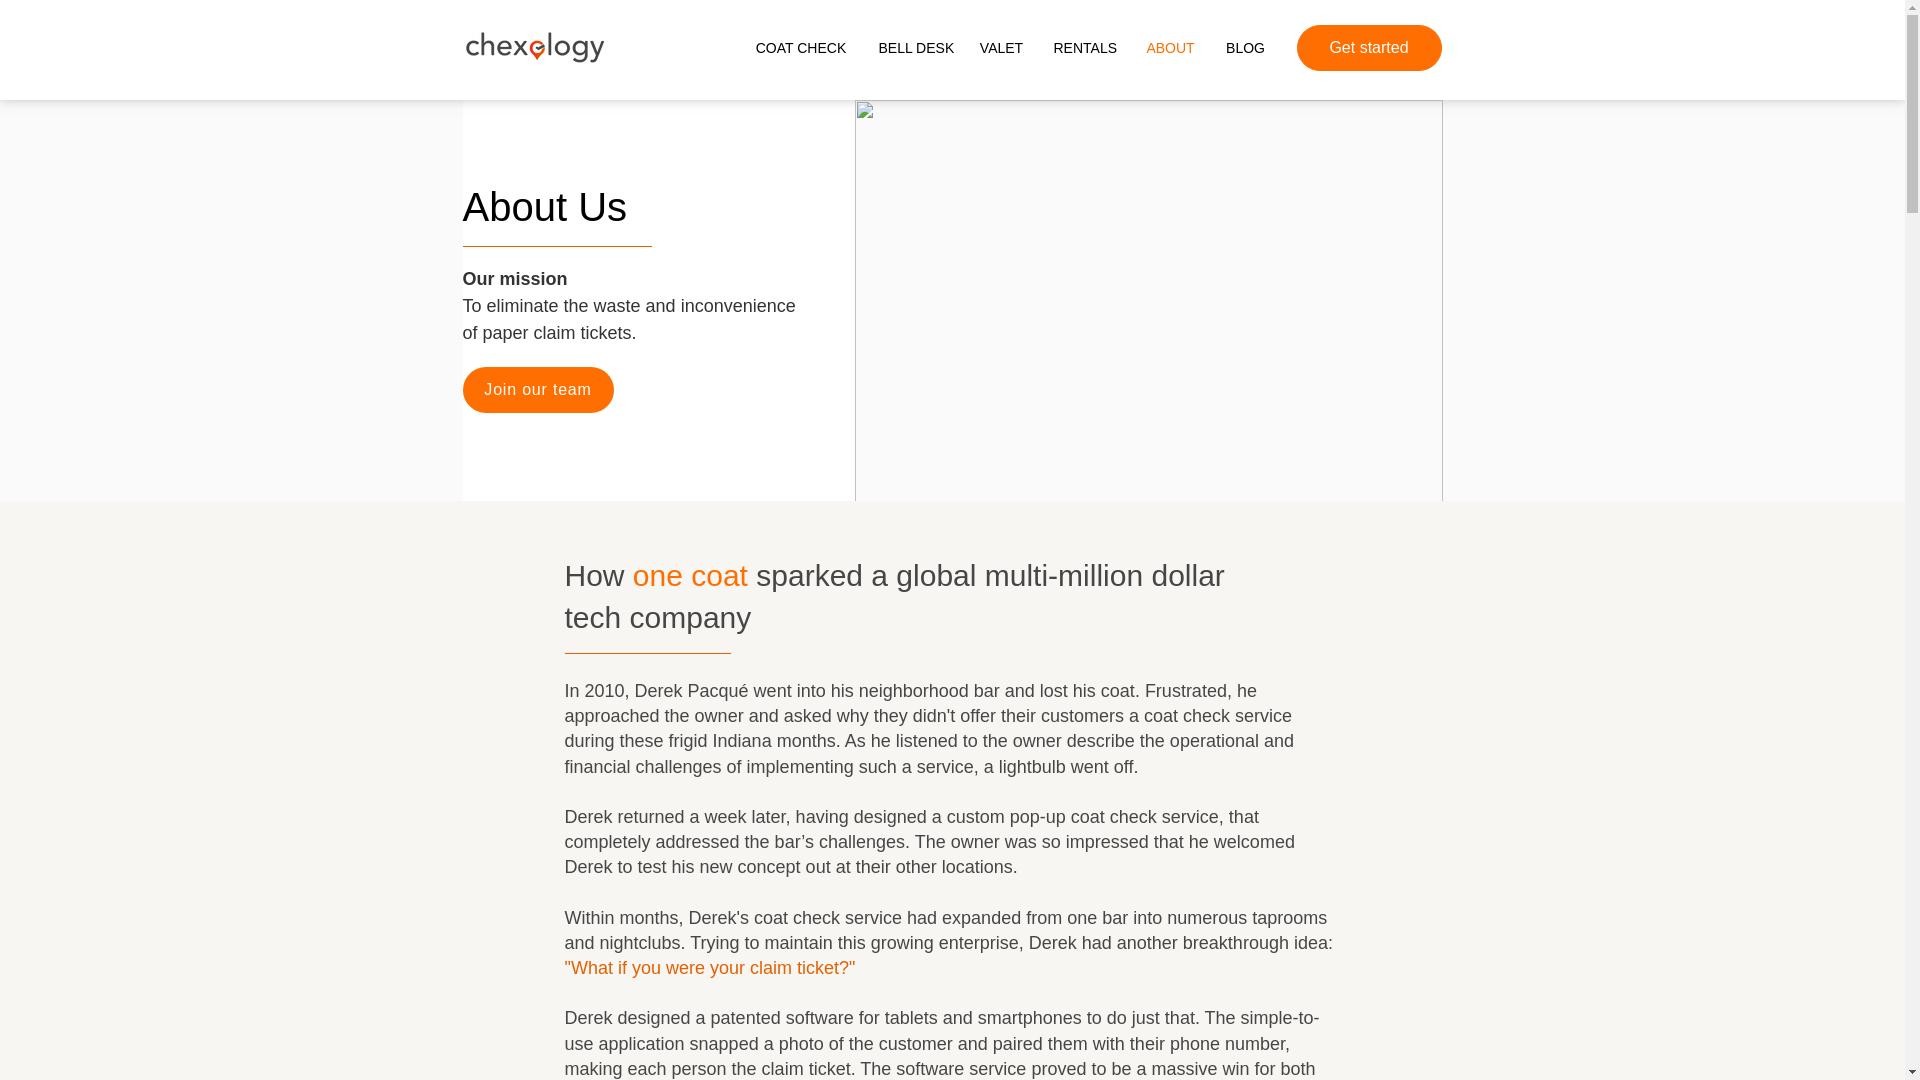  What do you see at coordinates (1084, 48) in the screenshot?
I see `RENTALS` at bounding box center [1084, 48].